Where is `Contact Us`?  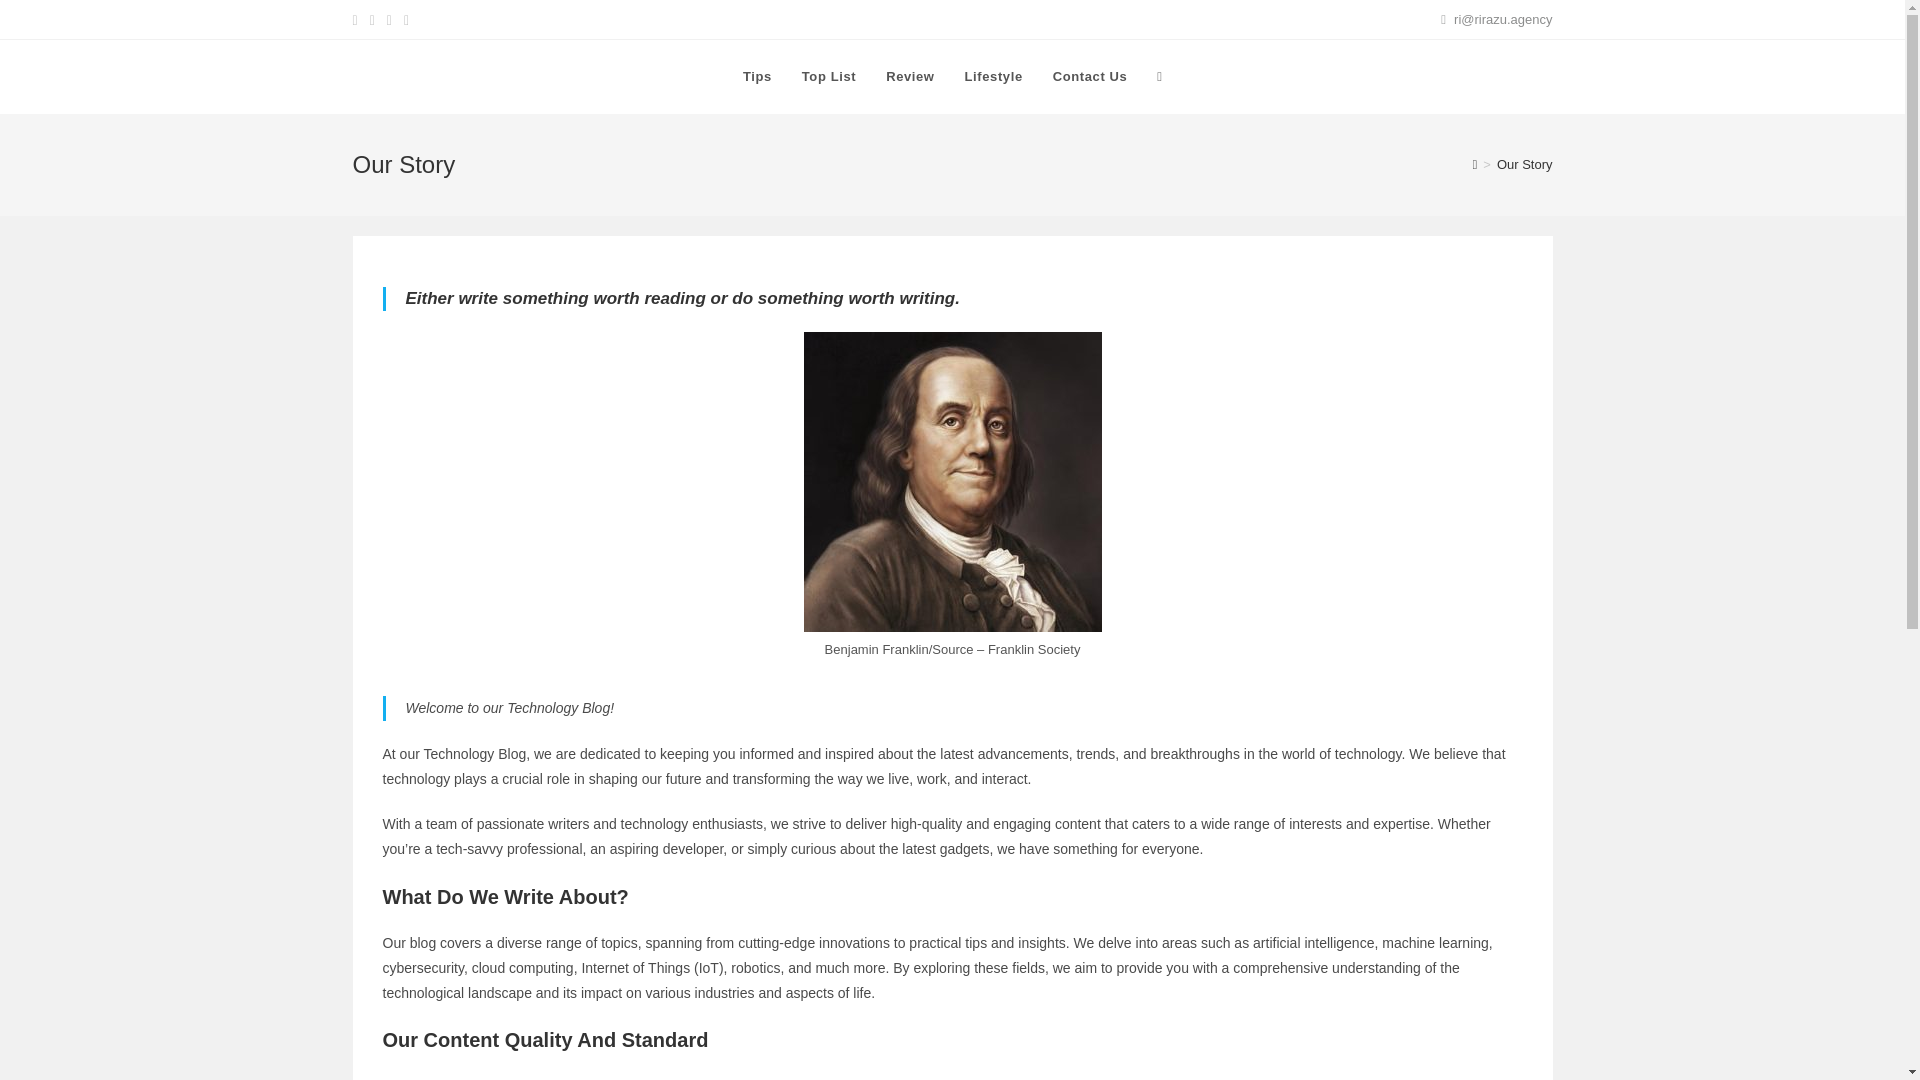
Contact Us is located at coordinates (1090, 76).